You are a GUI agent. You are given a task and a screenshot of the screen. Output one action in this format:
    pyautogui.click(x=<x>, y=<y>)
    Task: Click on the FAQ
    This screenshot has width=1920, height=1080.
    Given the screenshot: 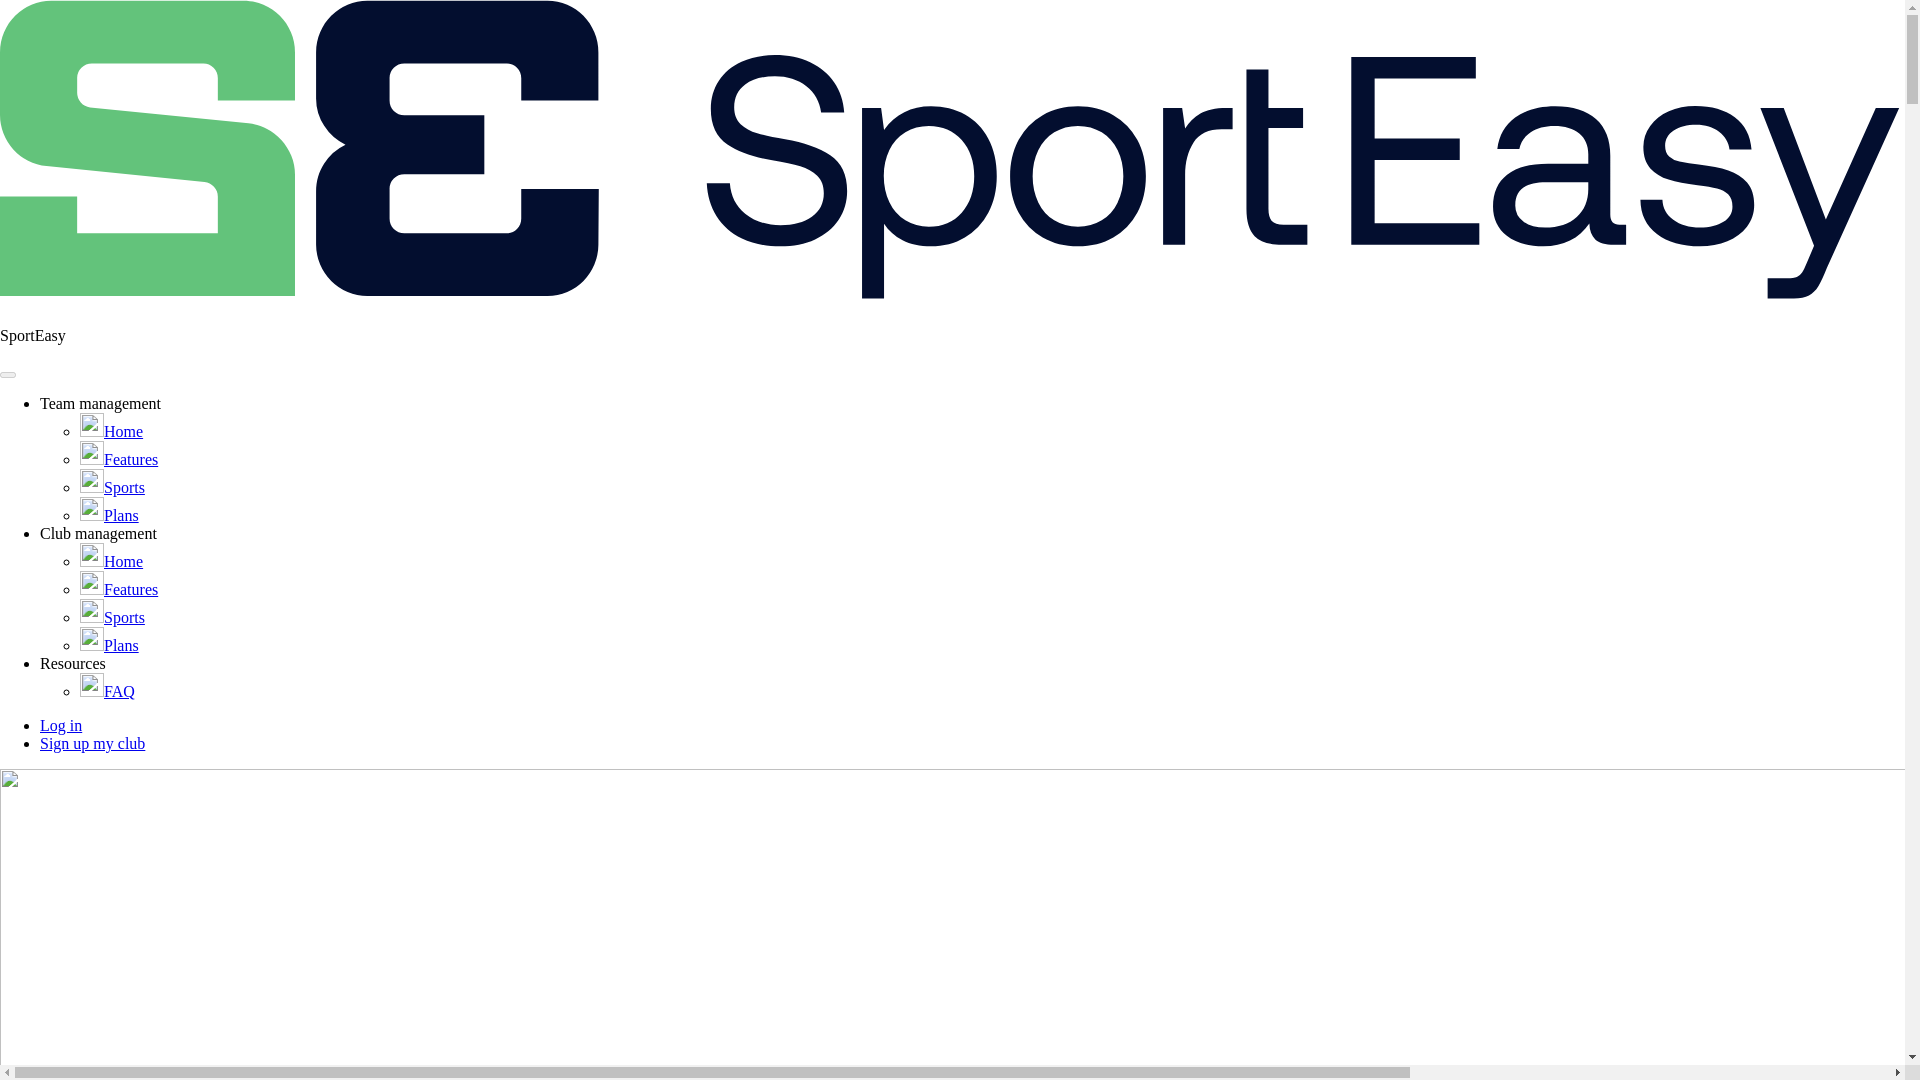 What is the action you would take?
    pyautogui.click(x=107, y=690)
    